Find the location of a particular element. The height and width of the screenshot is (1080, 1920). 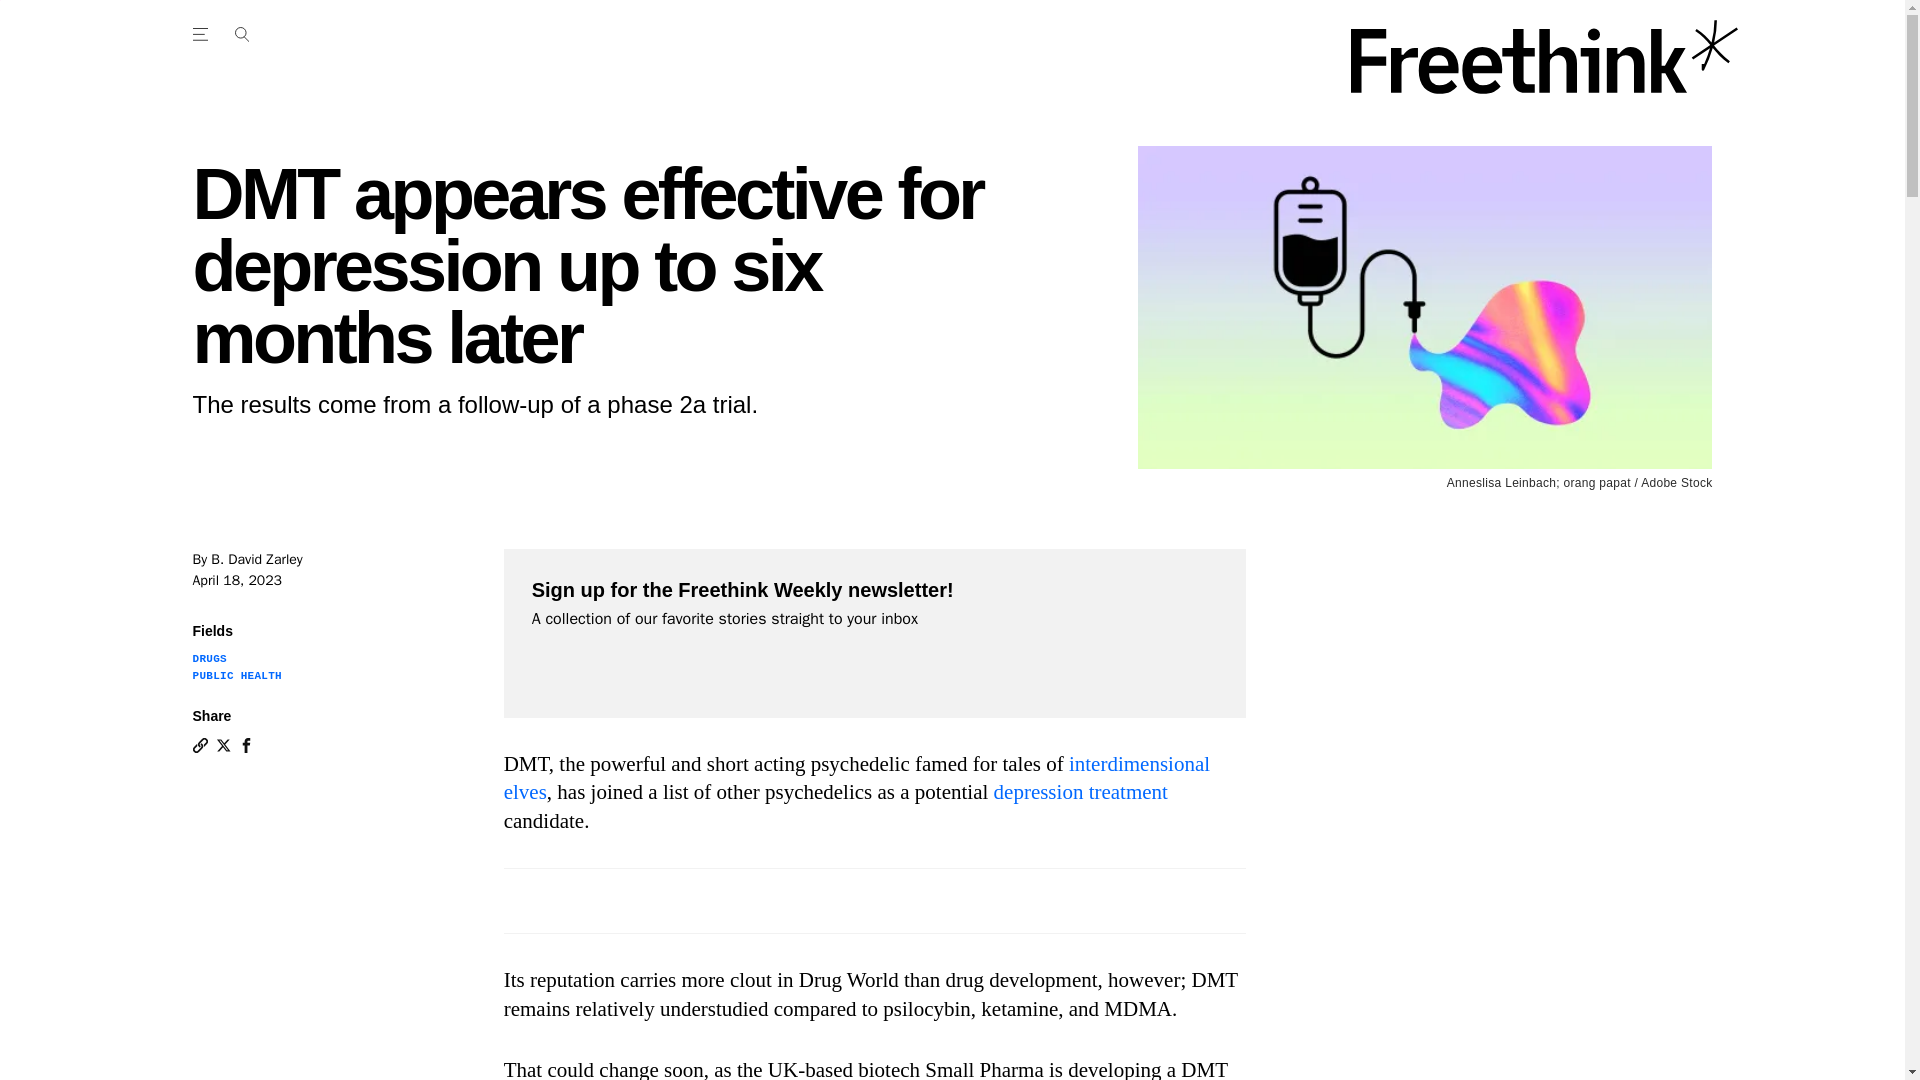

DRUGS is located at coordinates (209, 659).